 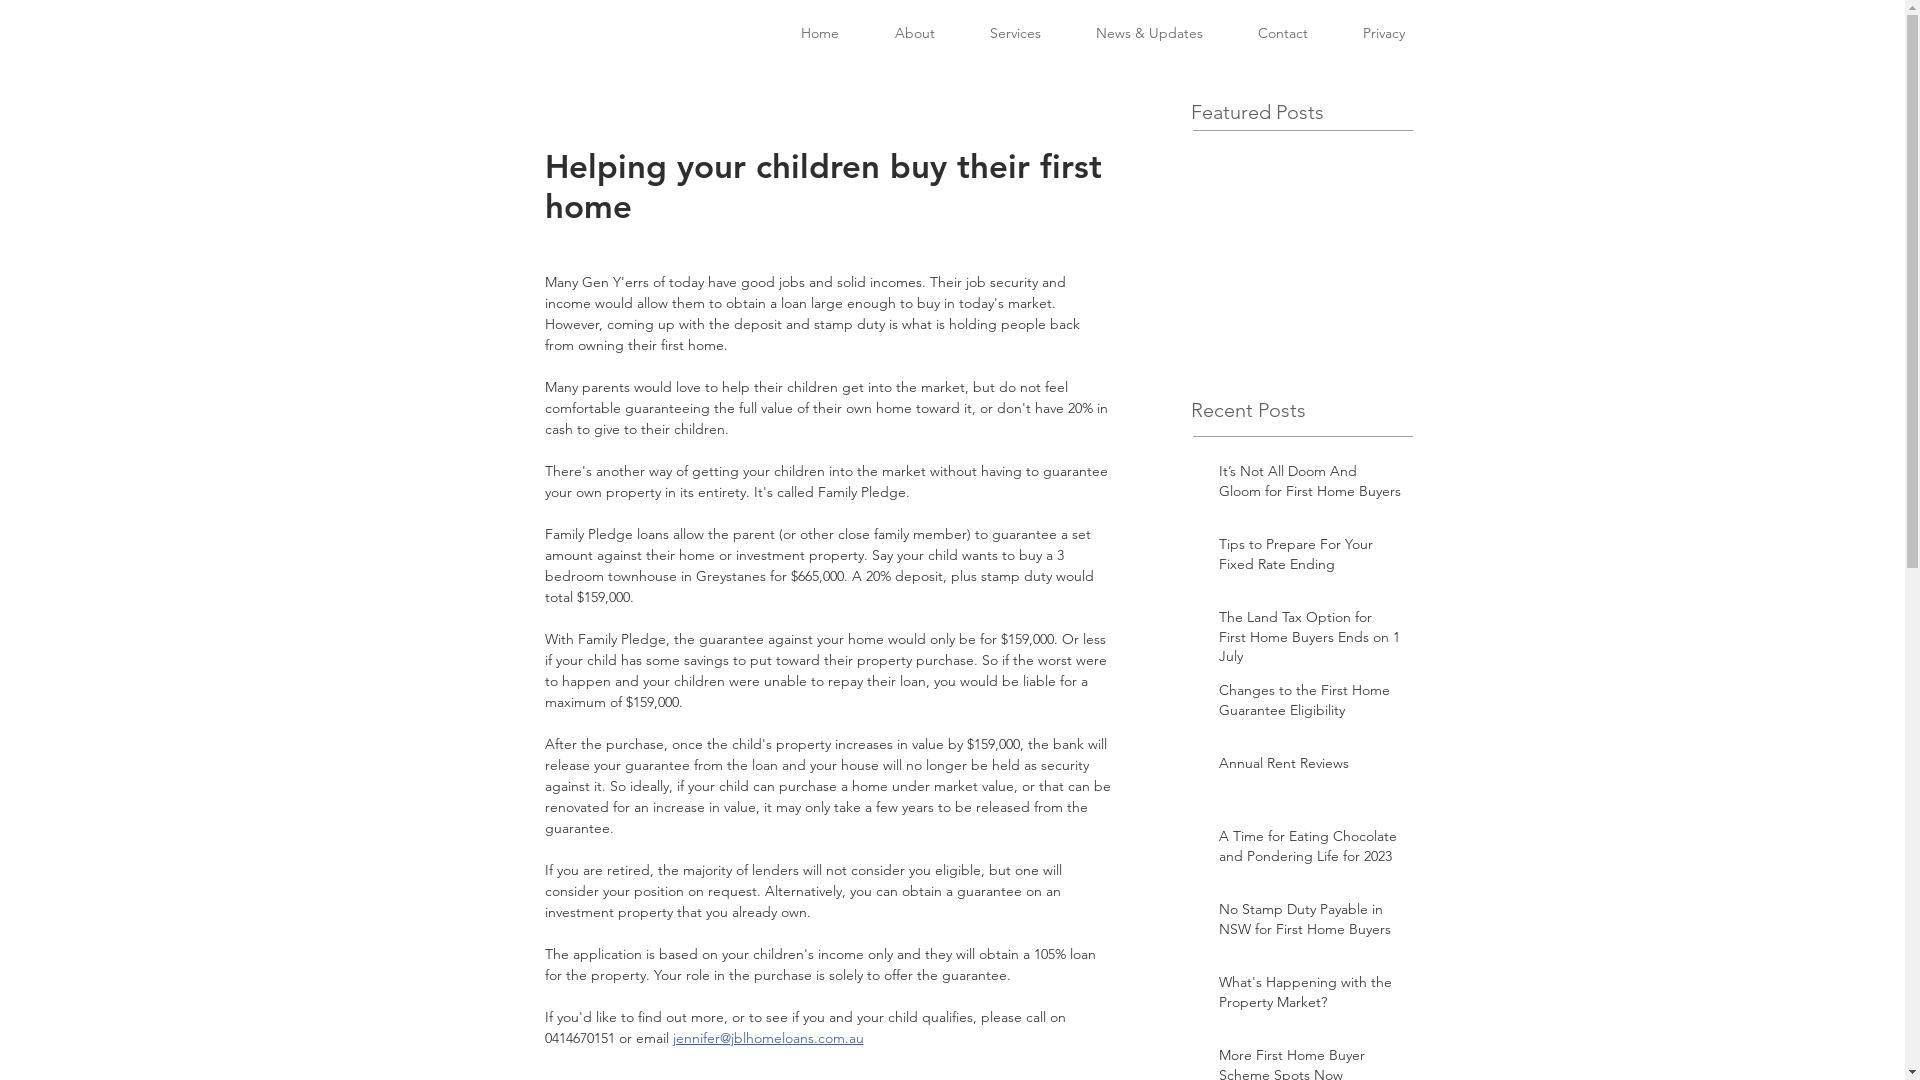 What do you see at coordinates (1309, 996) in the screenshot?
I see `What's Happening with the Property Market?` at bounding box center [1309, 996].